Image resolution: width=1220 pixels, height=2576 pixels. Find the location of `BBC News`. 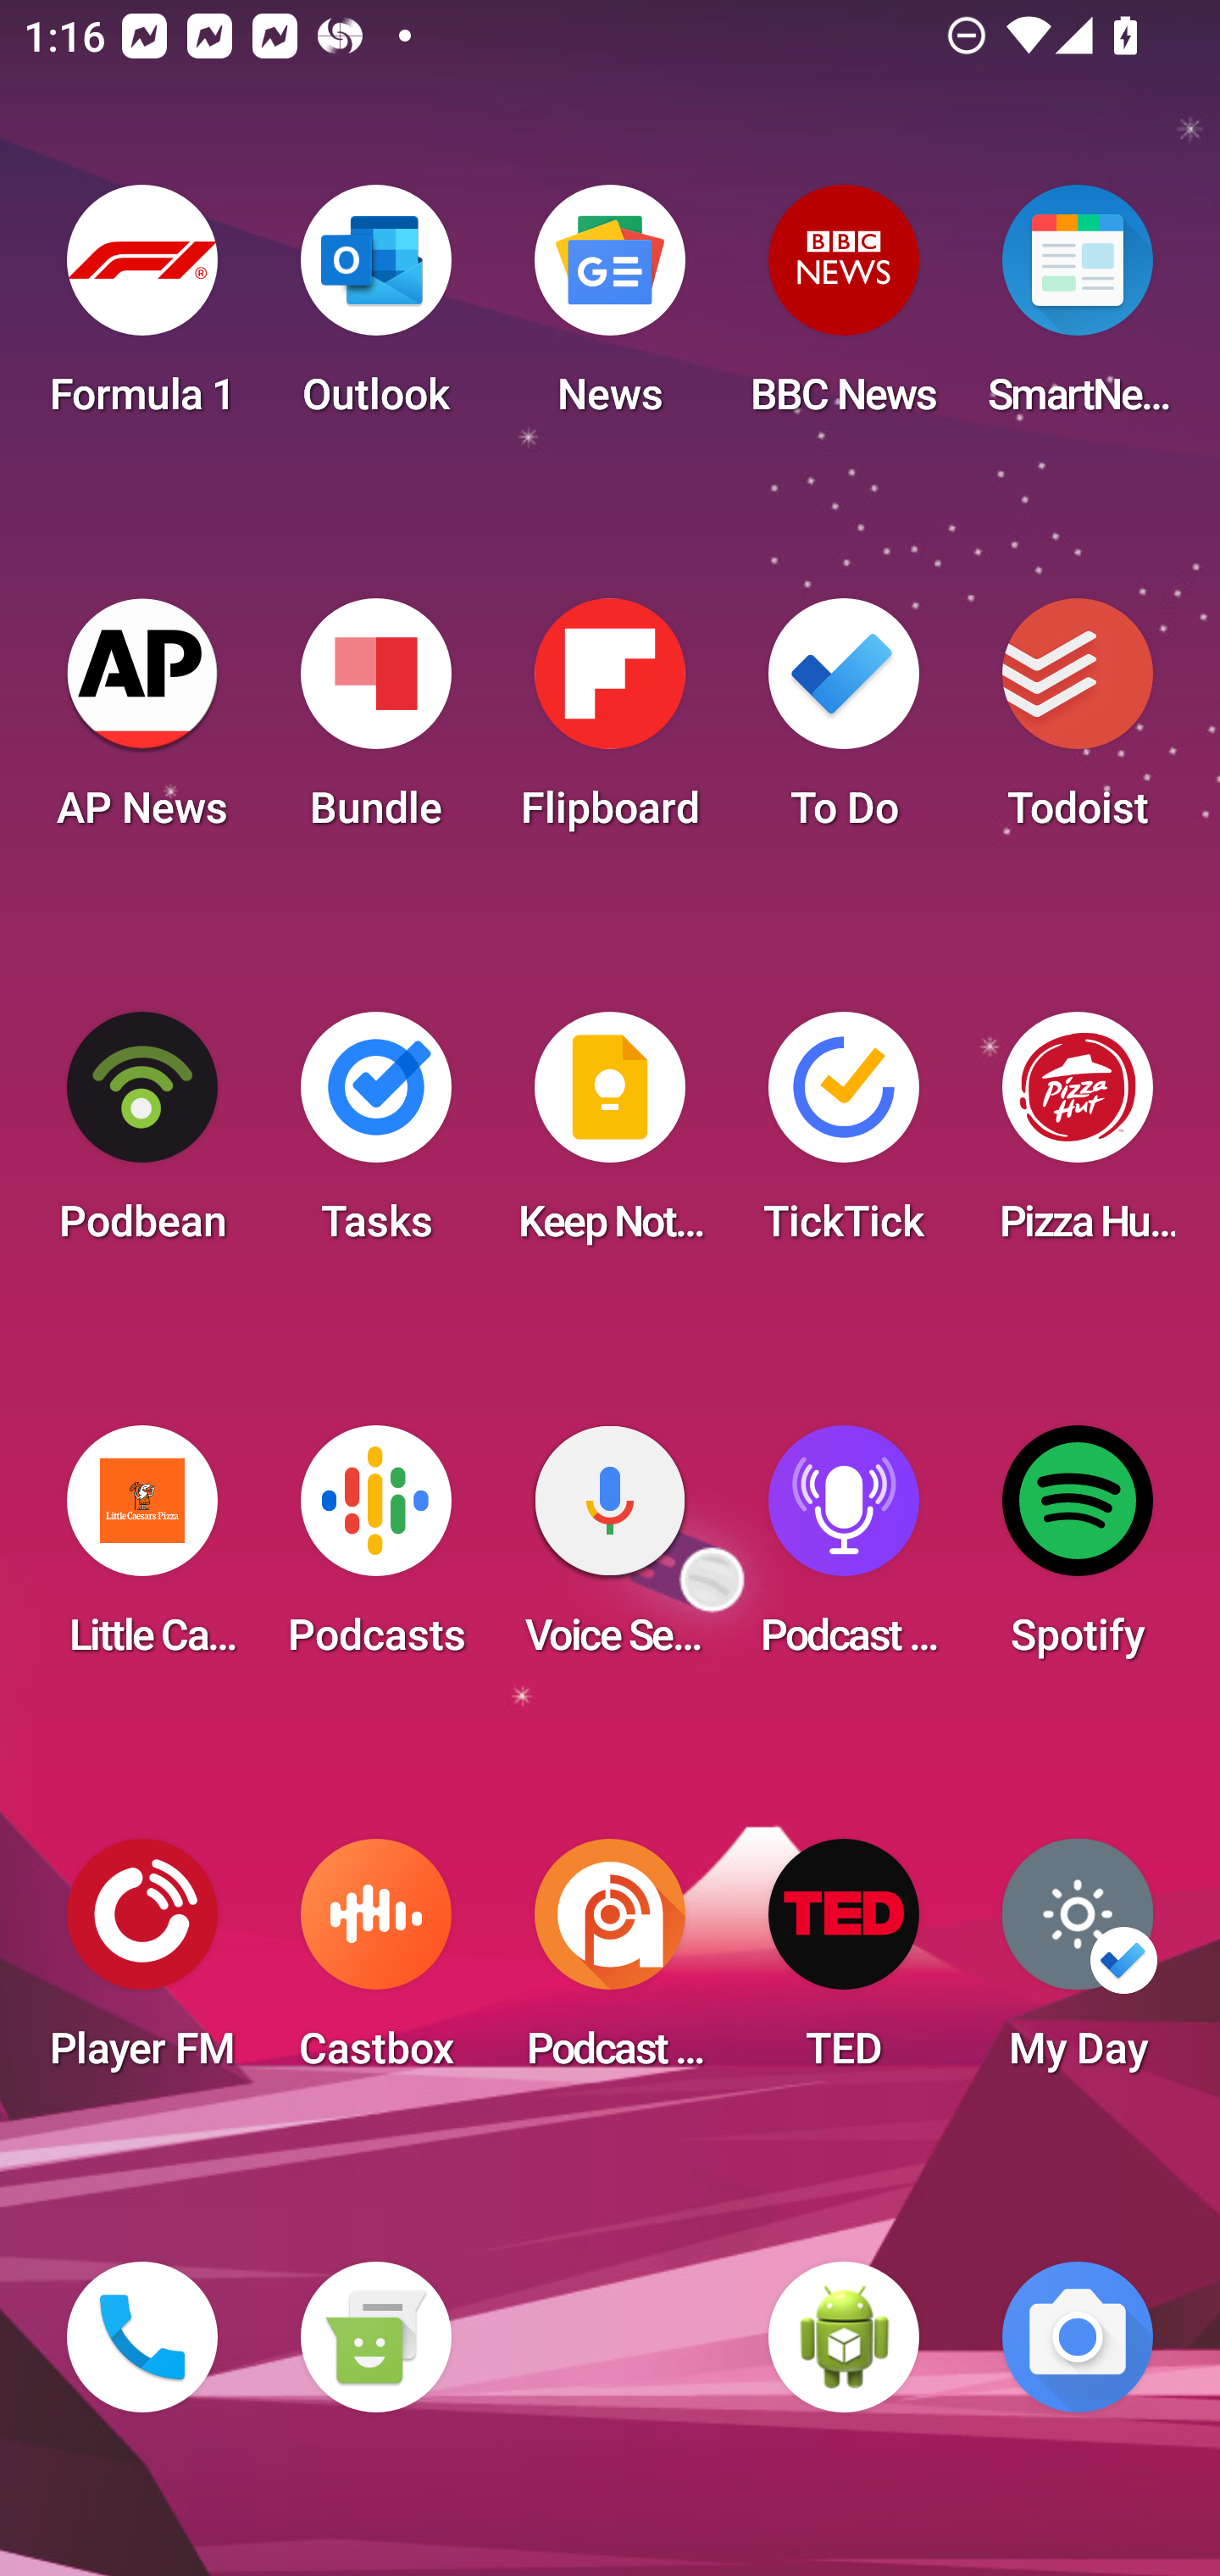

BBC News is located at coordinates (844, 310).